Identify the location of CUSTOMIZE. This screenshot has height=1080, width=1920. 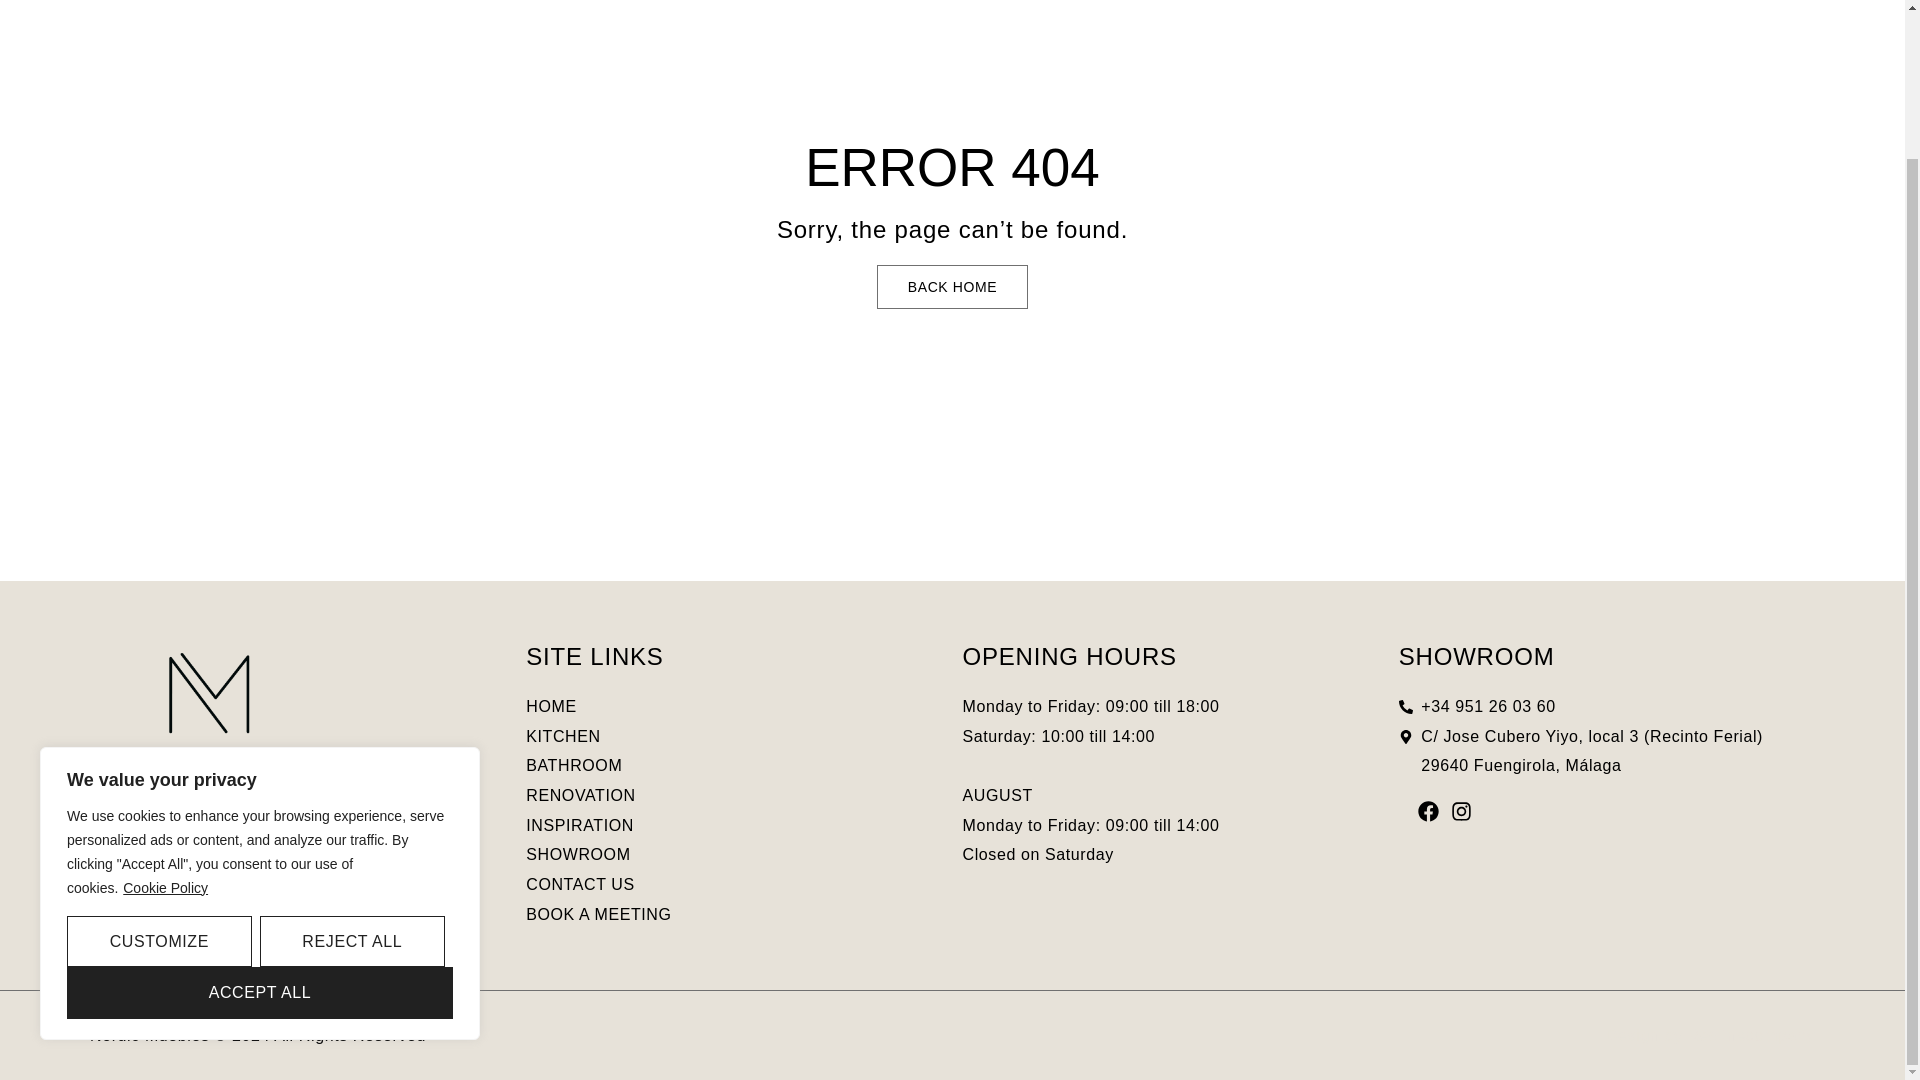
(159, 771).